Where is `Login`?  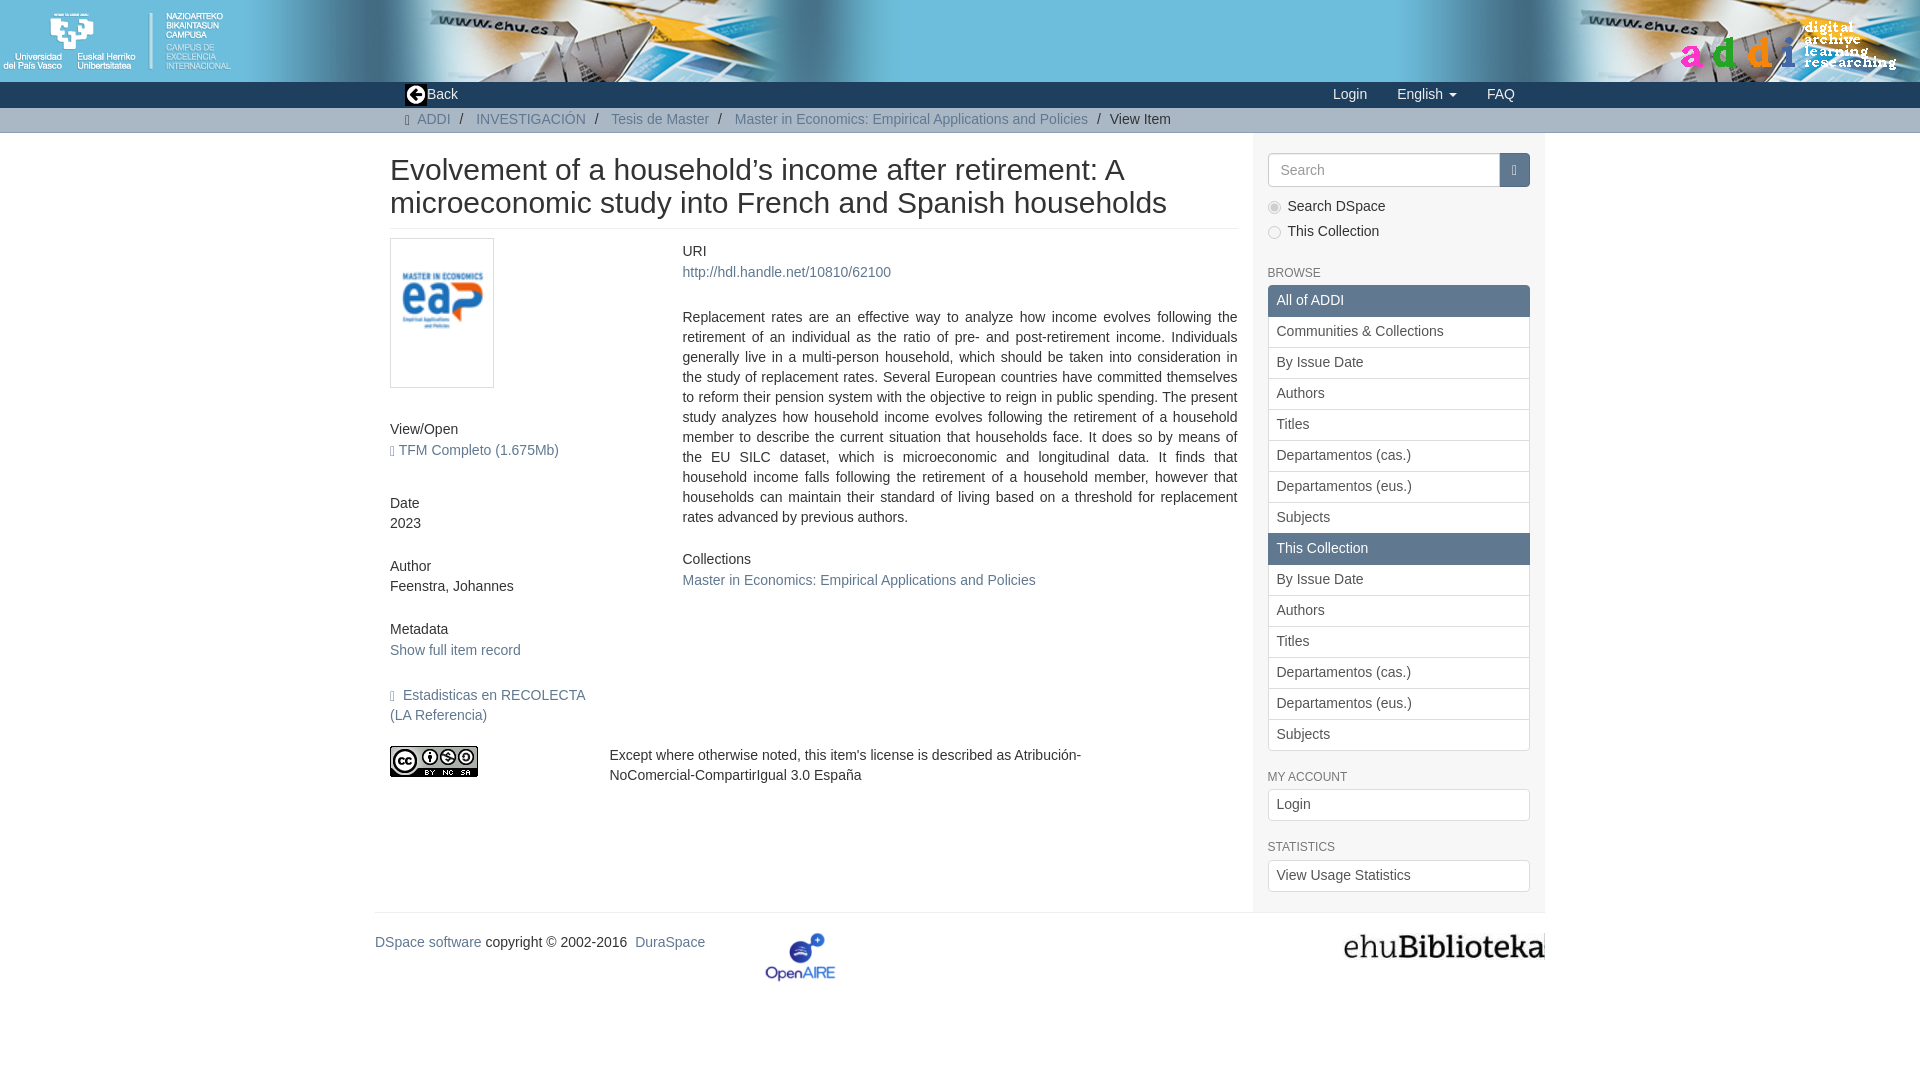 Login is located at coordinates (1350, 94).